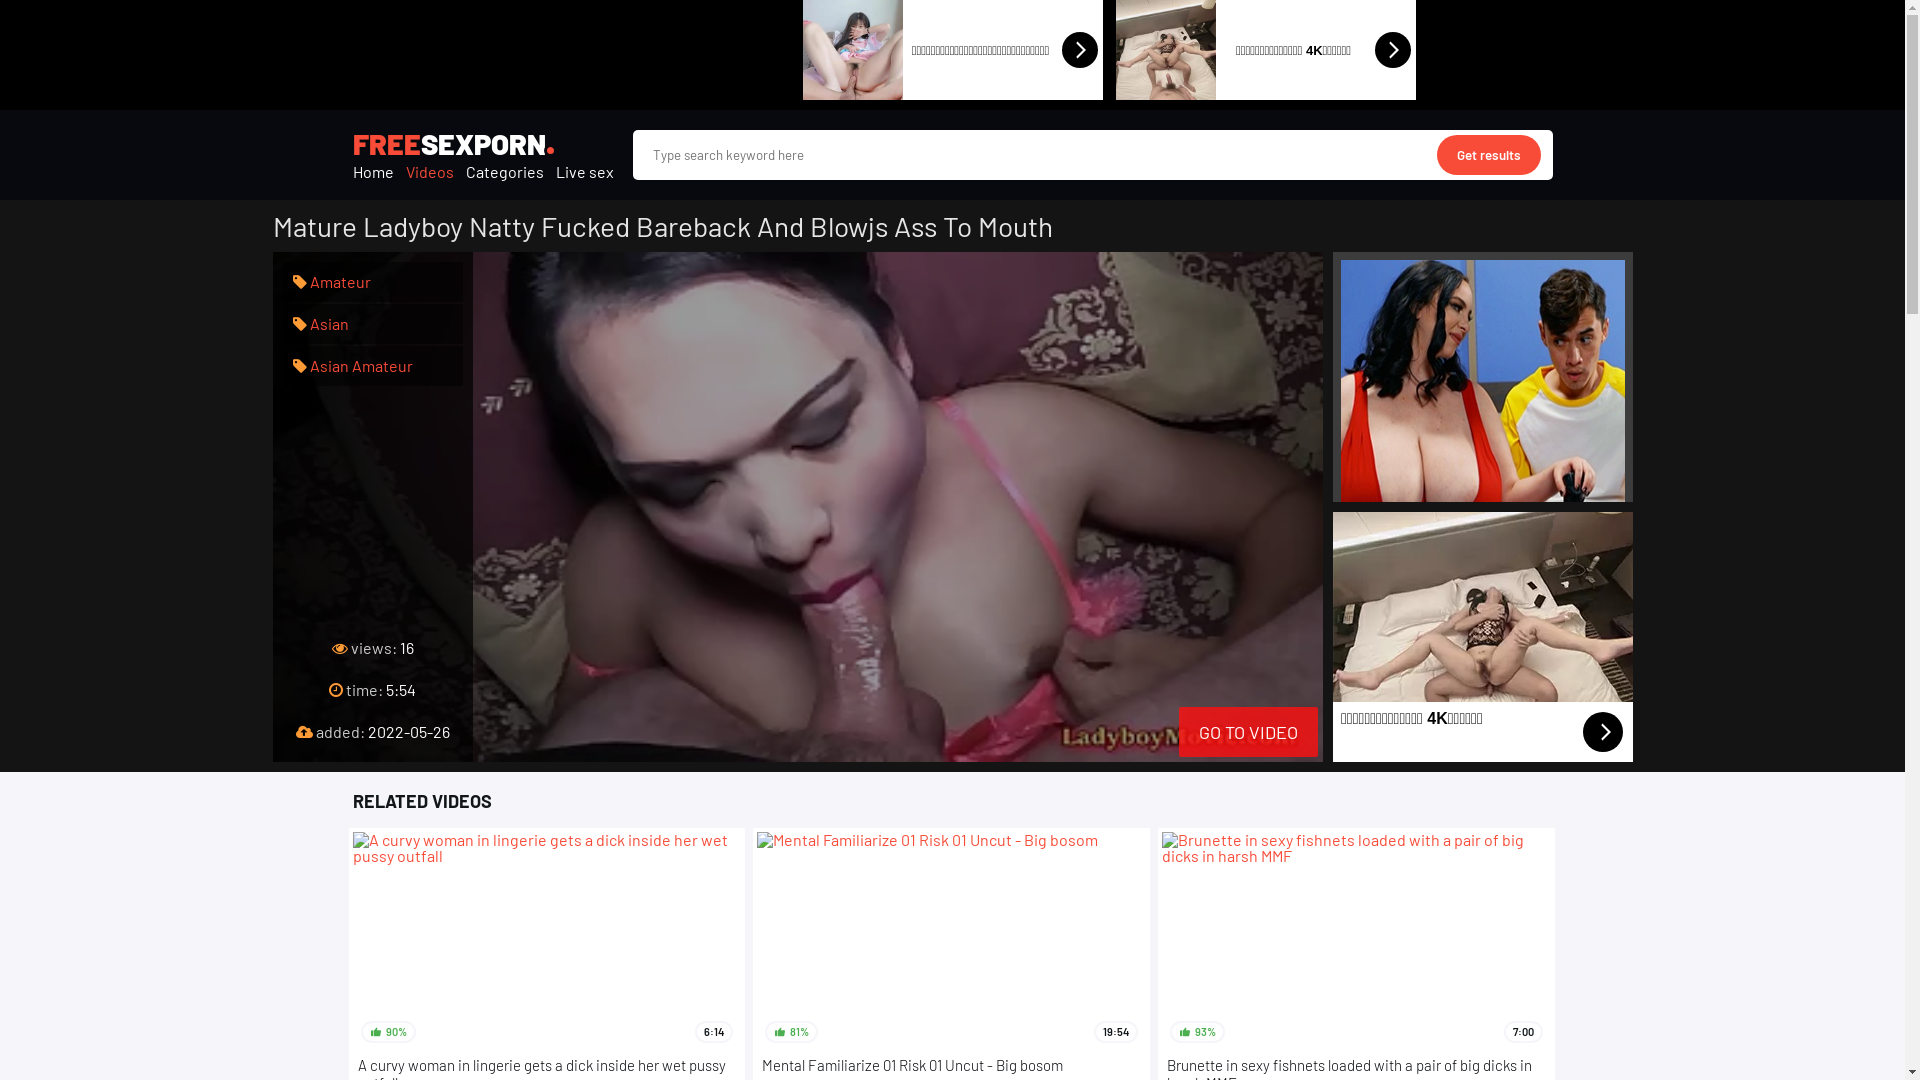 Image resolution: width=1920 pixels, height=1080 pixels. Describe the element at coordinates (546, 942) in the screenshot. I see `6:14
90%` at that location.